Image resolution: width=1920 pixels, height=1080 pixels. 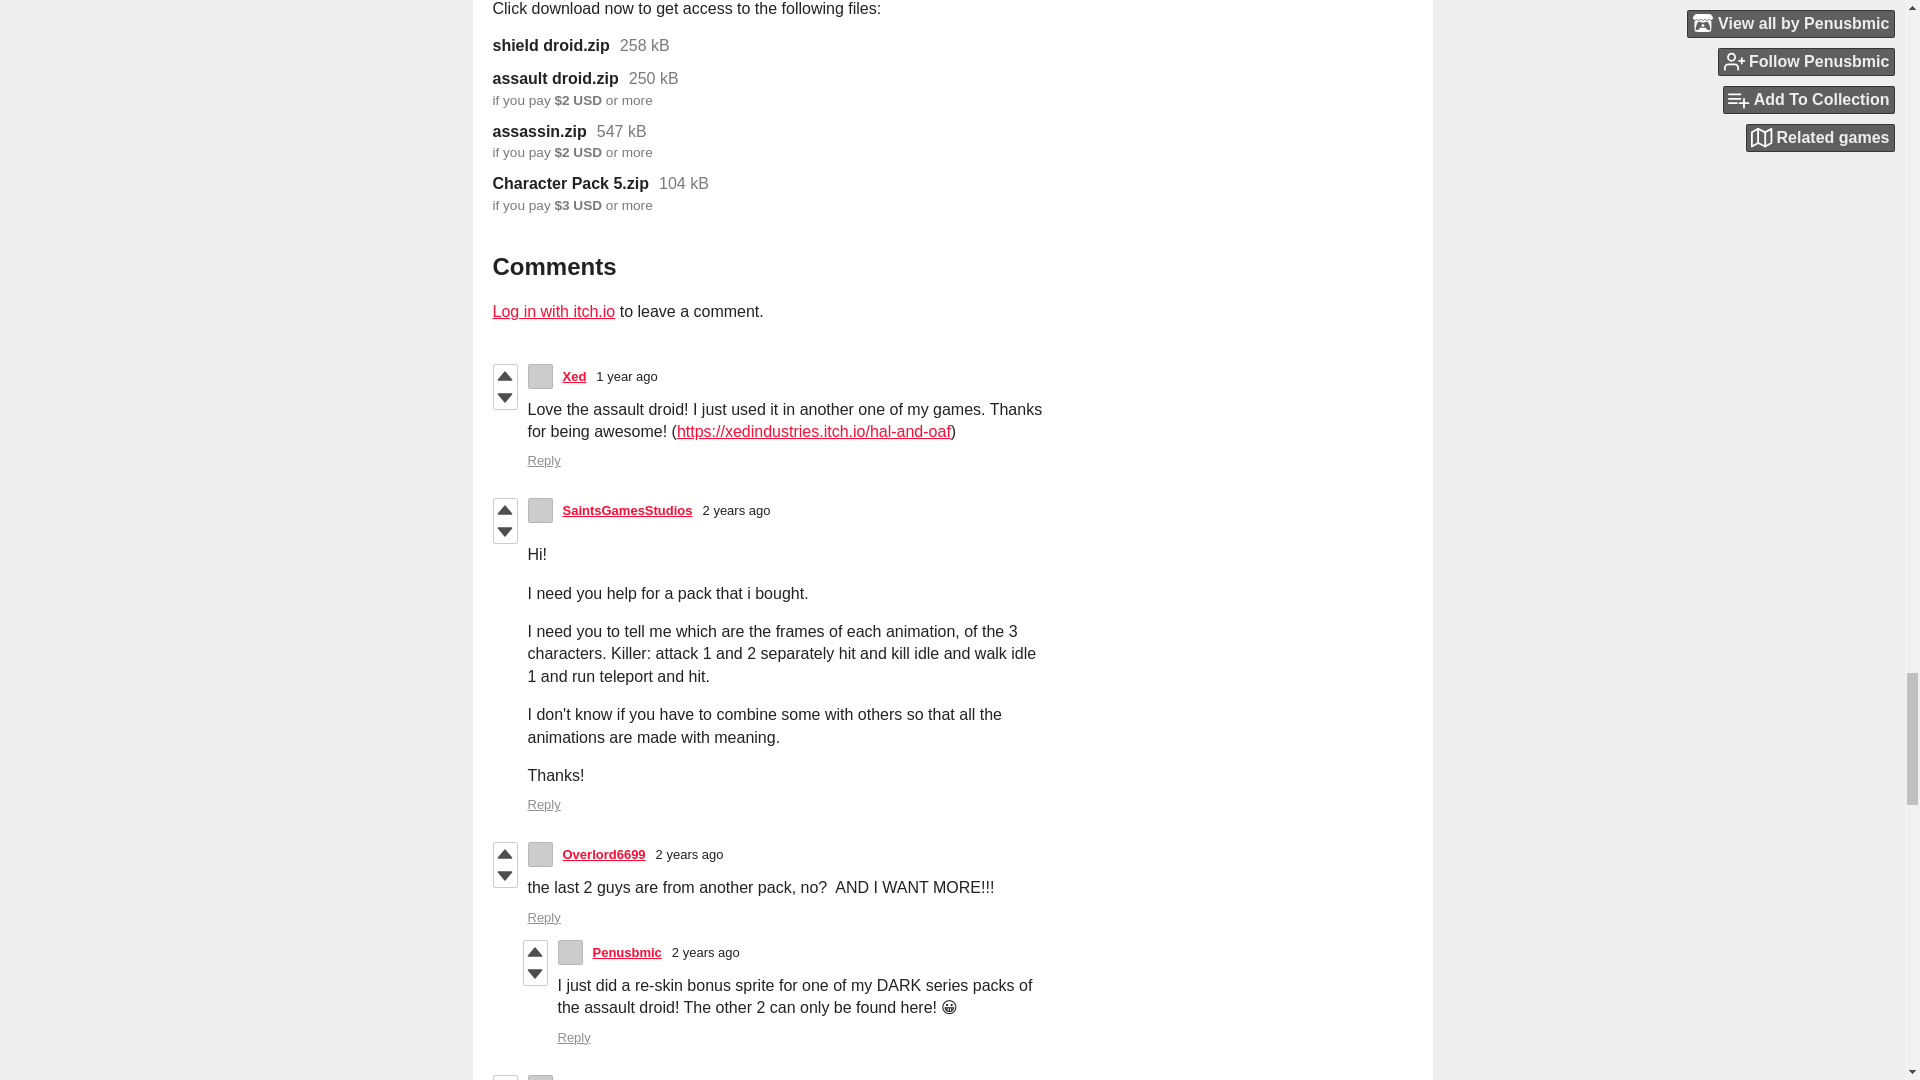 I want to click on assassin.zip, so click(x=538, y=132).